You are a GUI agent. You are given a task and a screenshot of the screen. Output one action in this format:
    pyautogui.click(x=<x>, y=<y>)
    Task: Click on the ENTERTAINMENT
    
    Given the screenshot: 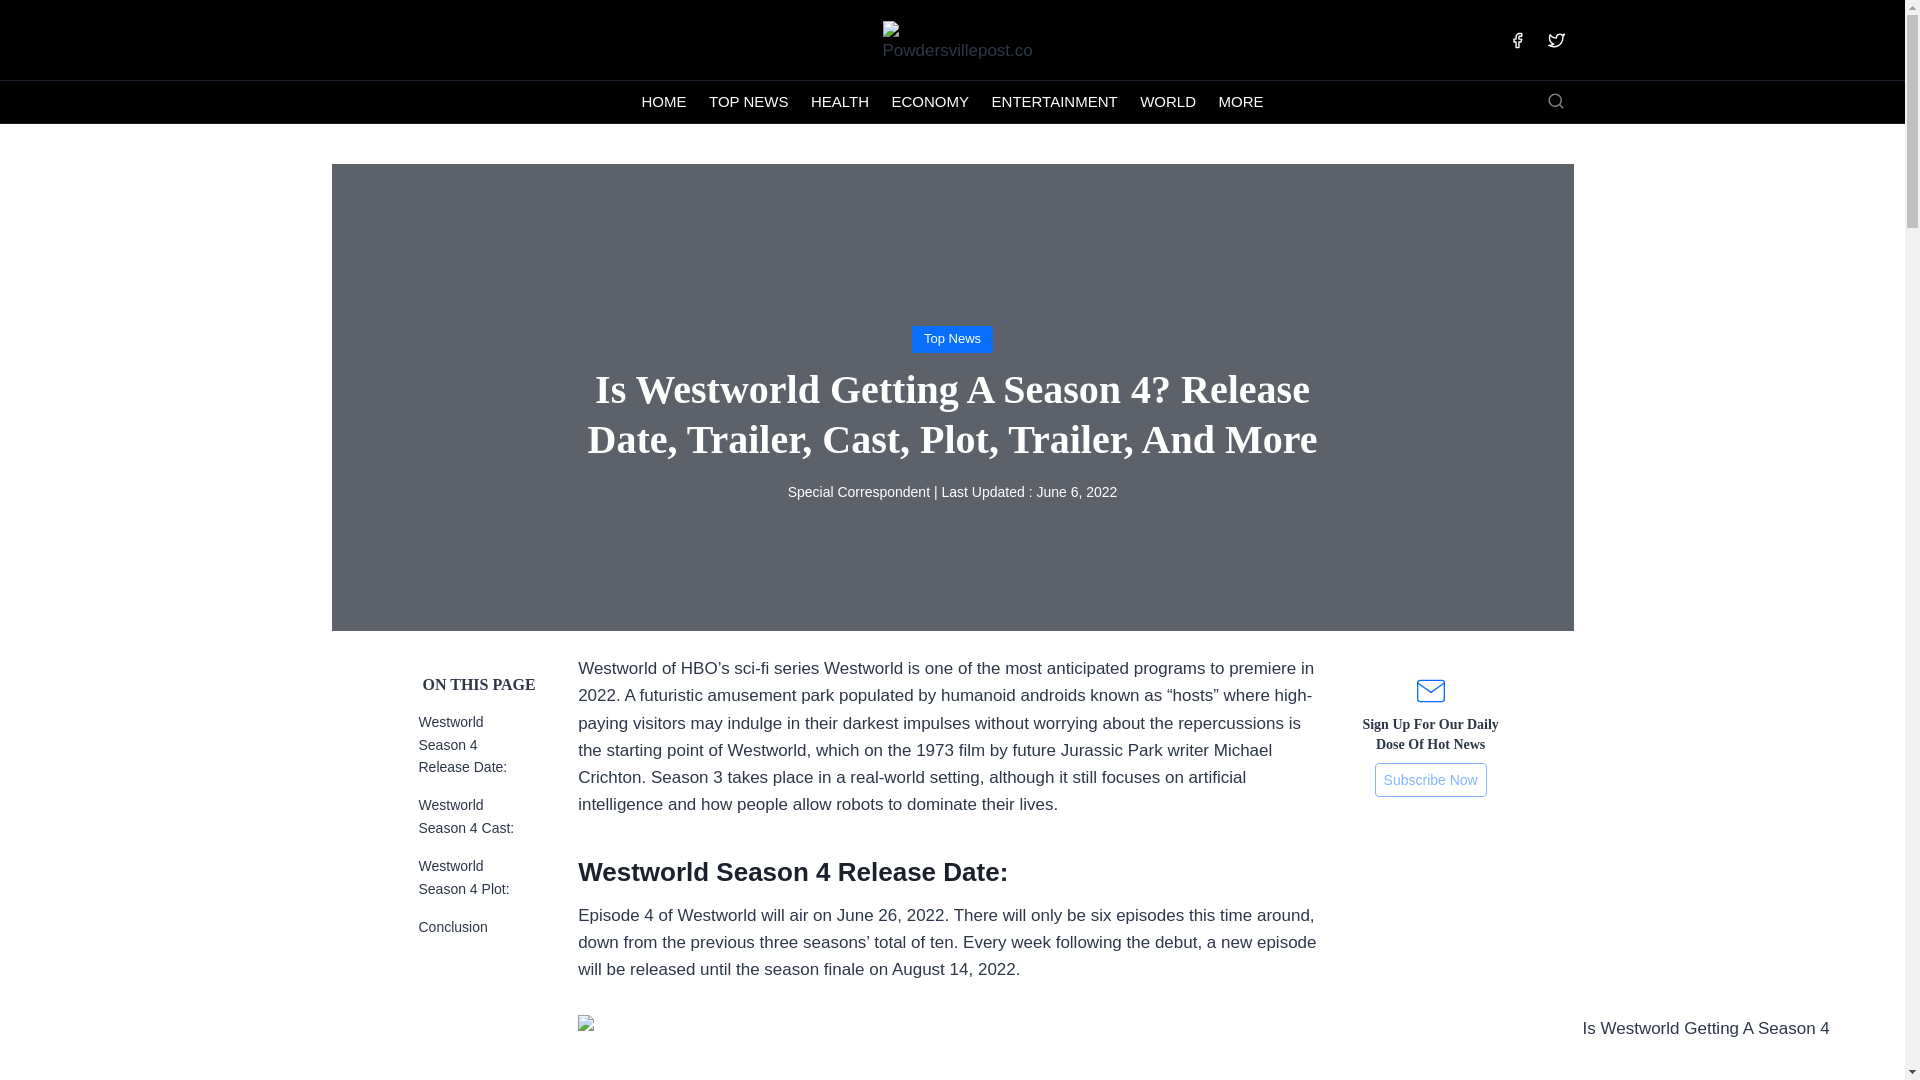 What is the action you would take?
    pyautogui.click(x=1054, y=102)
    